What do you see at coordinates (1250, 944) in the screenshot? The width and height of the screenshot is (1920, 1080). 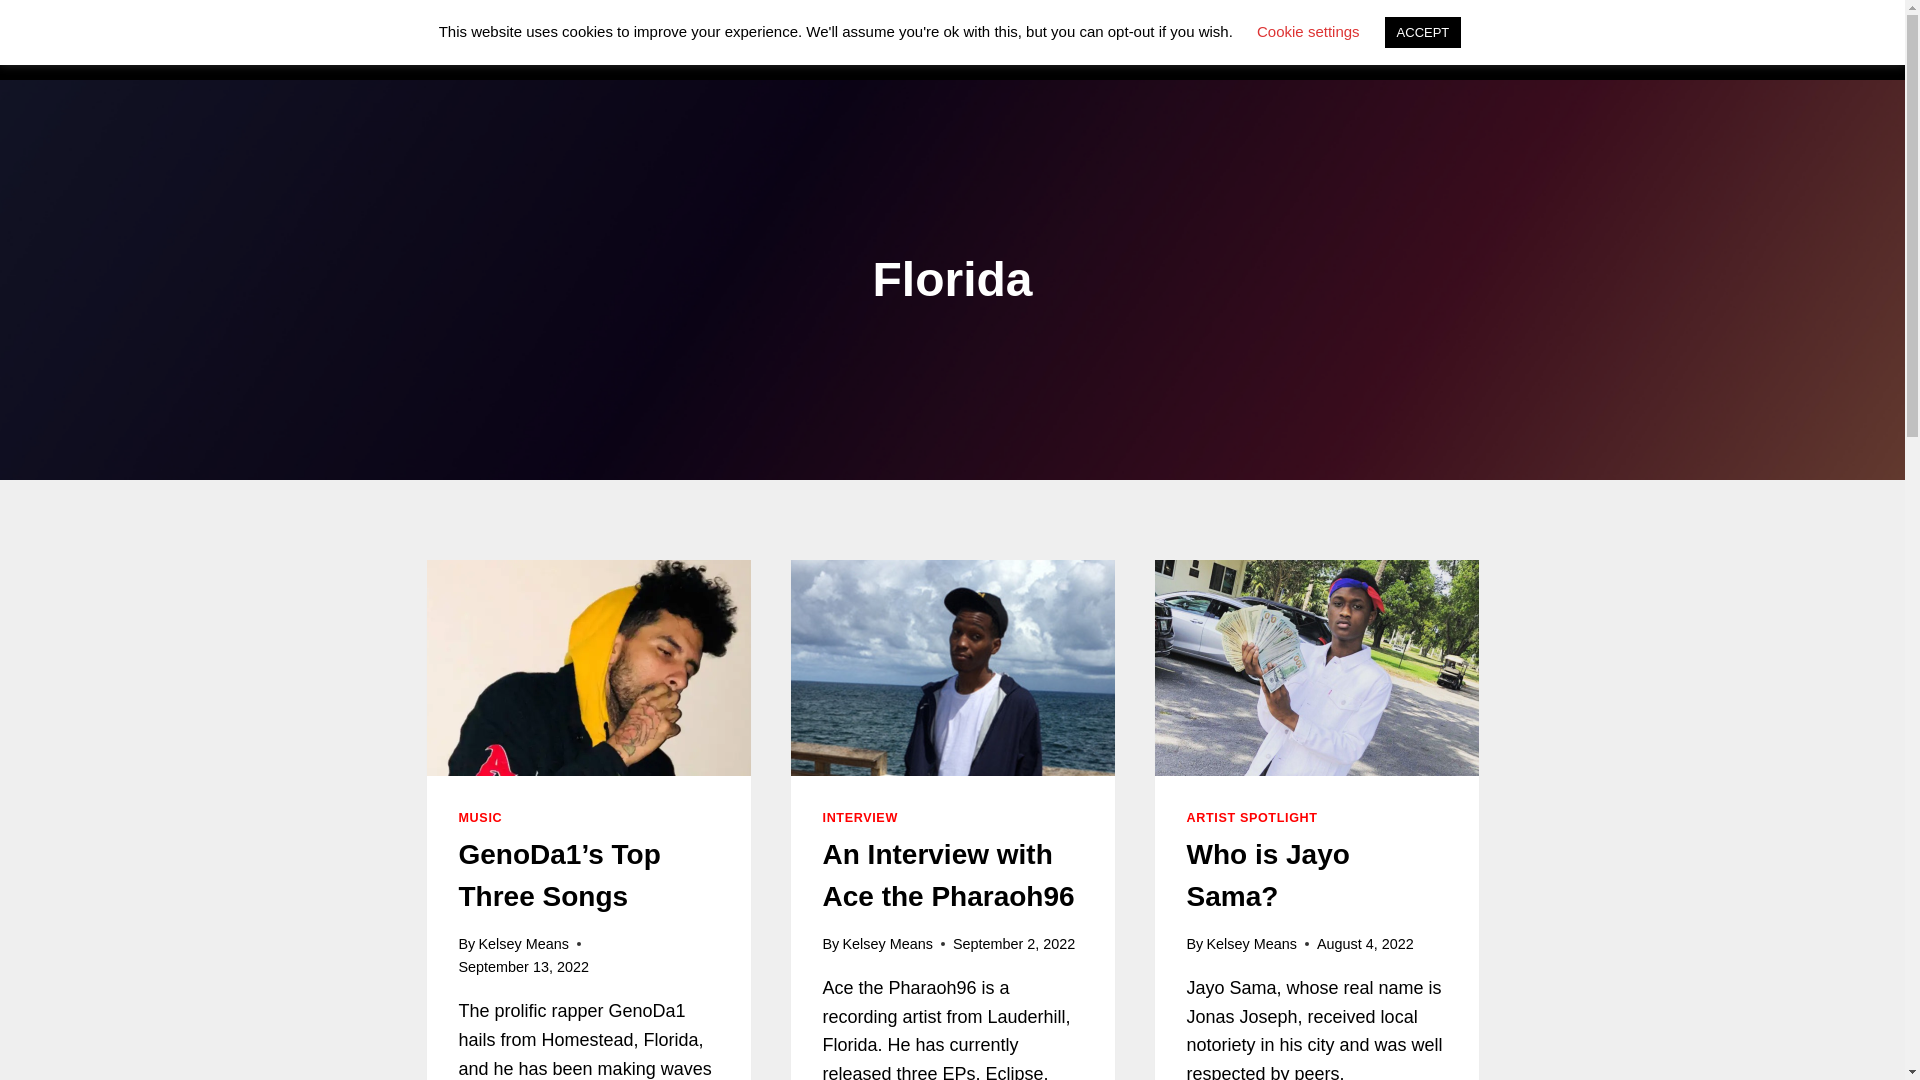 I see `Kelsey Means` at bounding box center [1250, 944].